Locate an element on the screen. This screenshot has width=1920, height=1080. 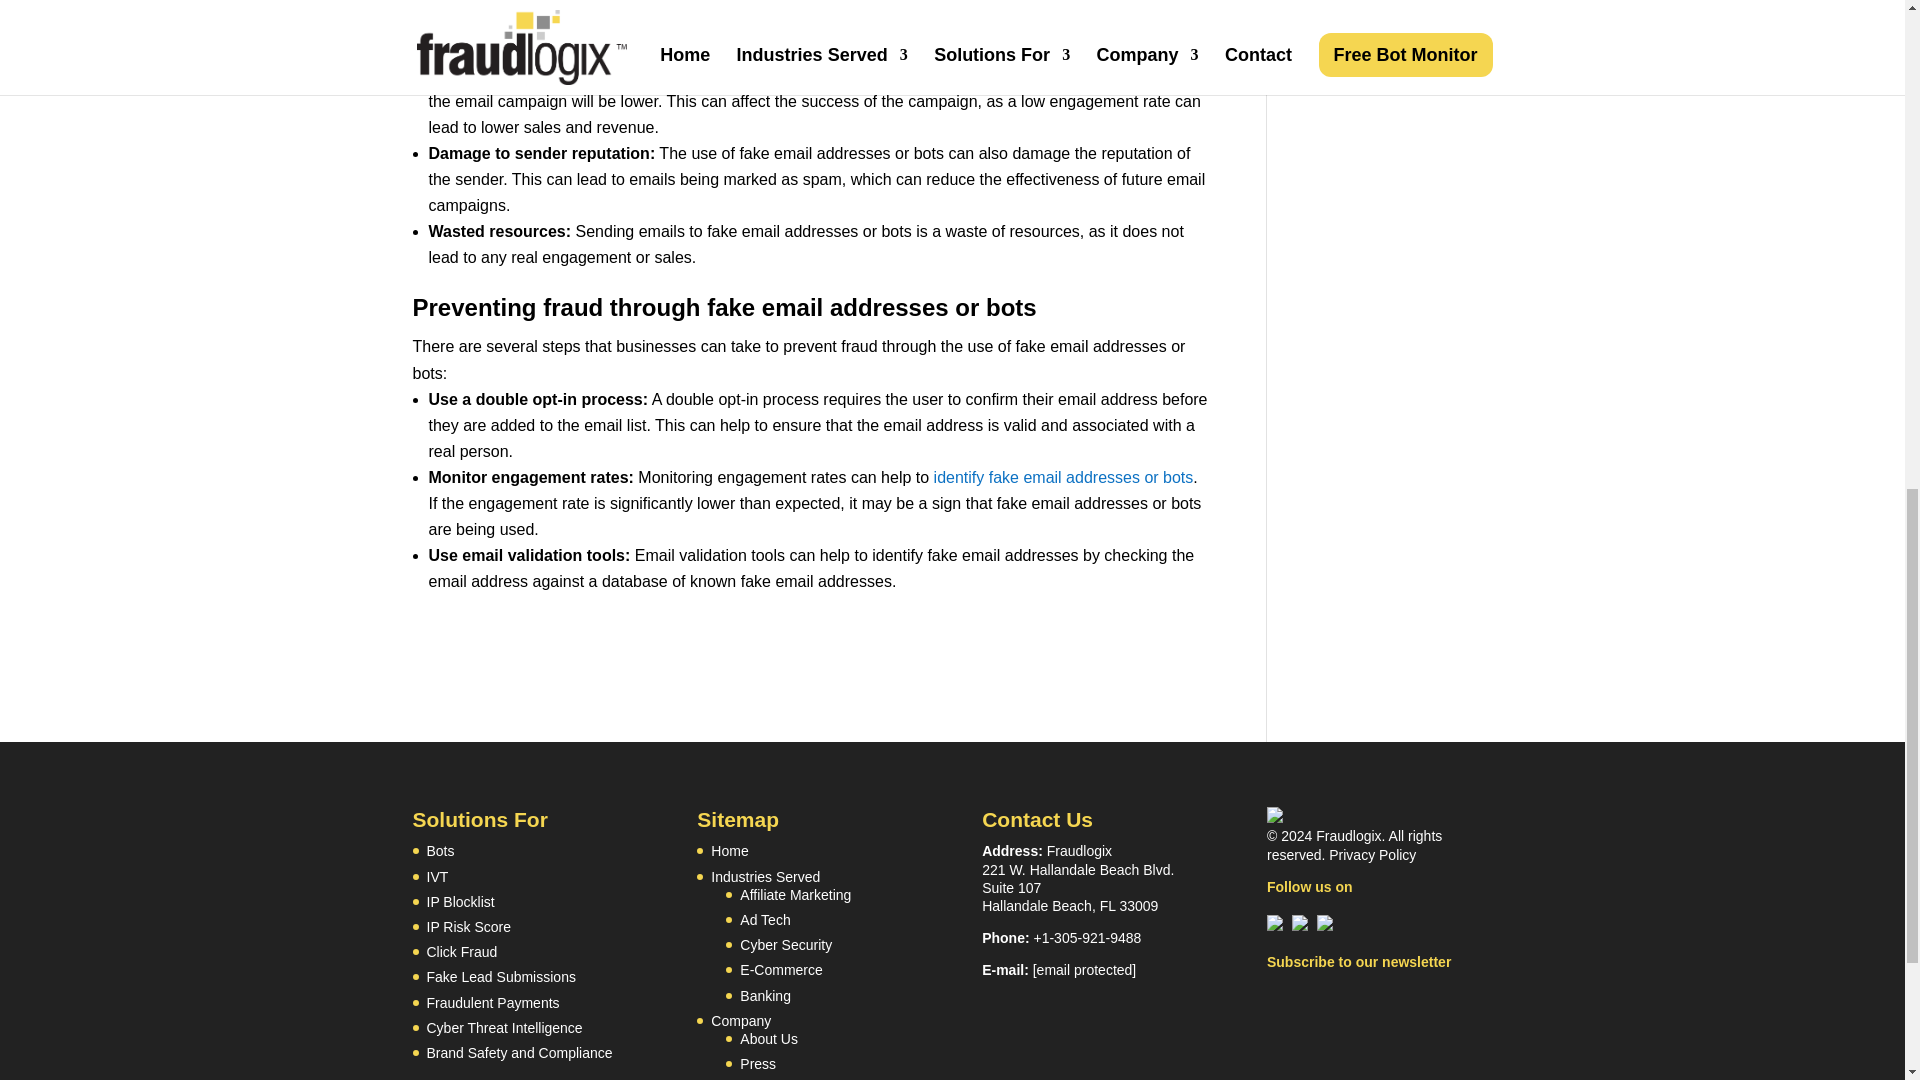
IP Blocklist is located at coordinates (460, 902).